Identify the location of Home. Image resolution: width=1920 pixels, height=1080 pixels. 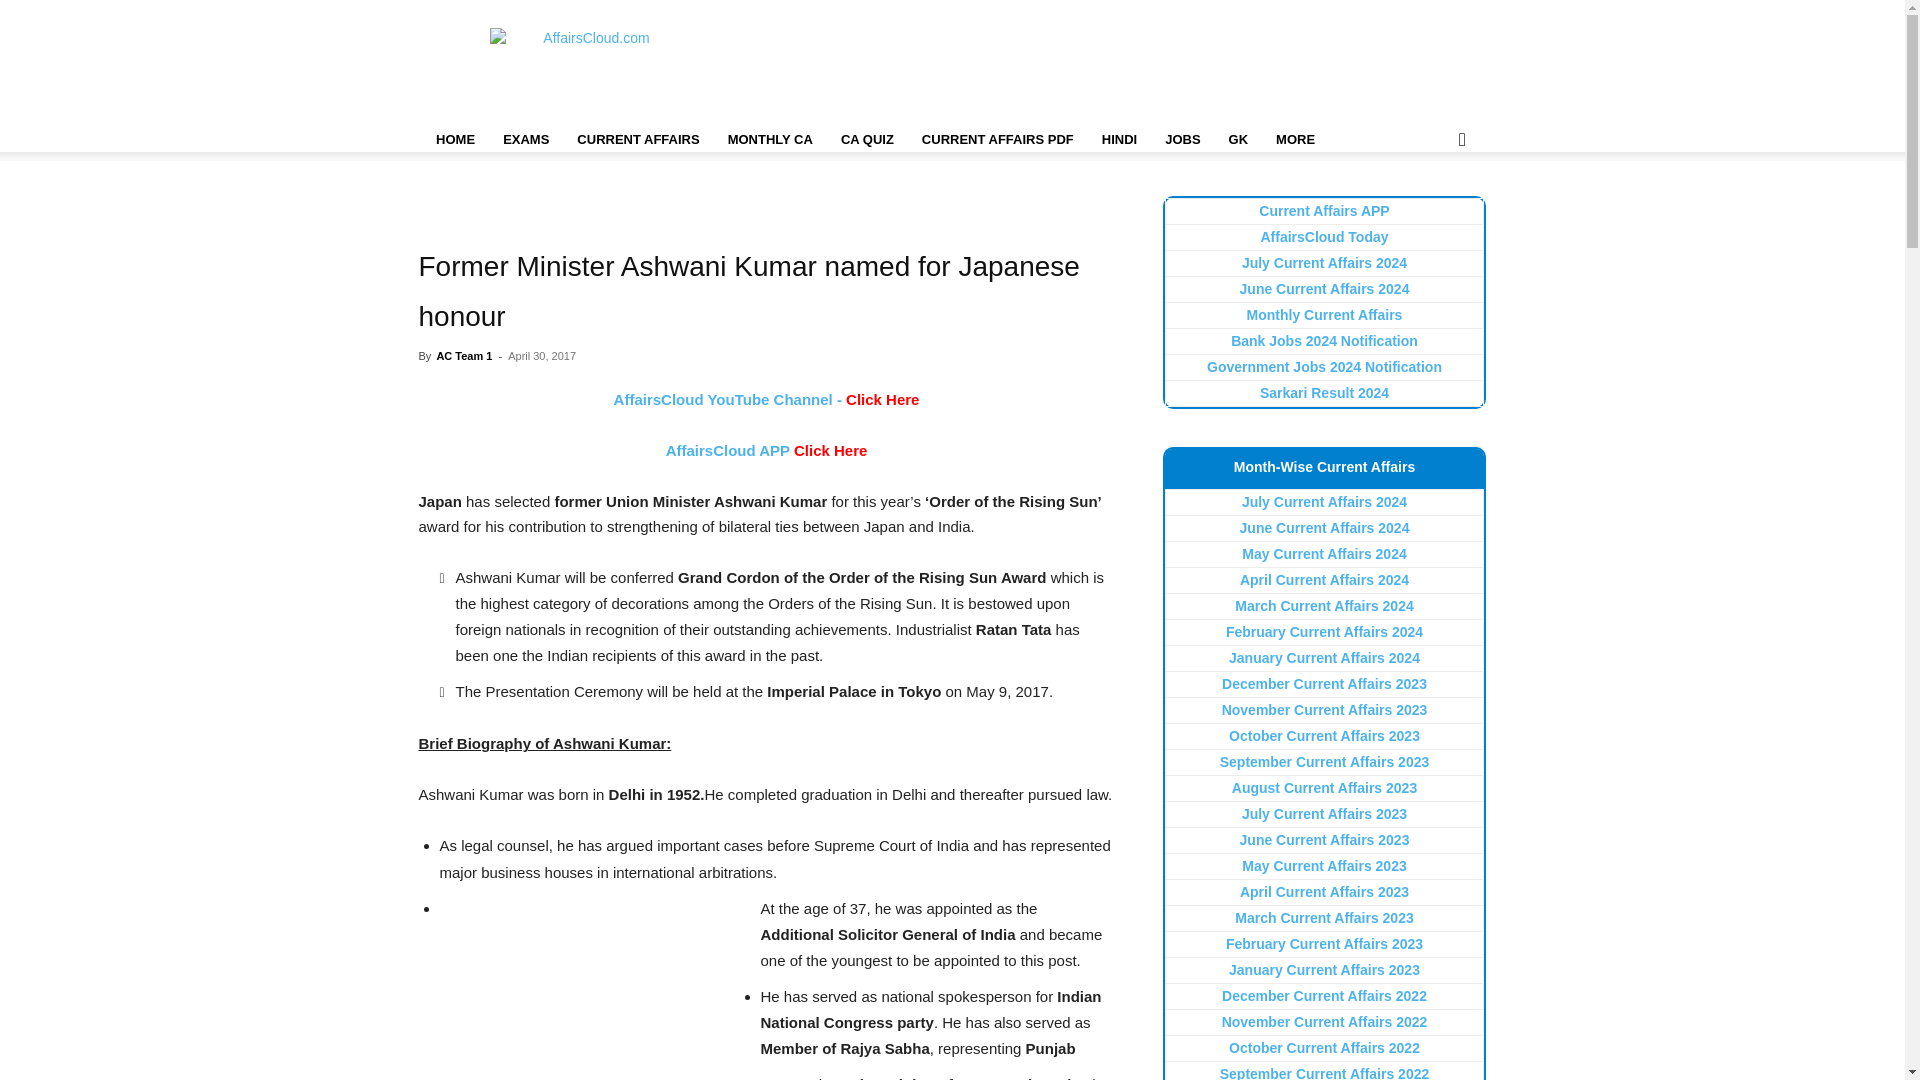
(454, 140).